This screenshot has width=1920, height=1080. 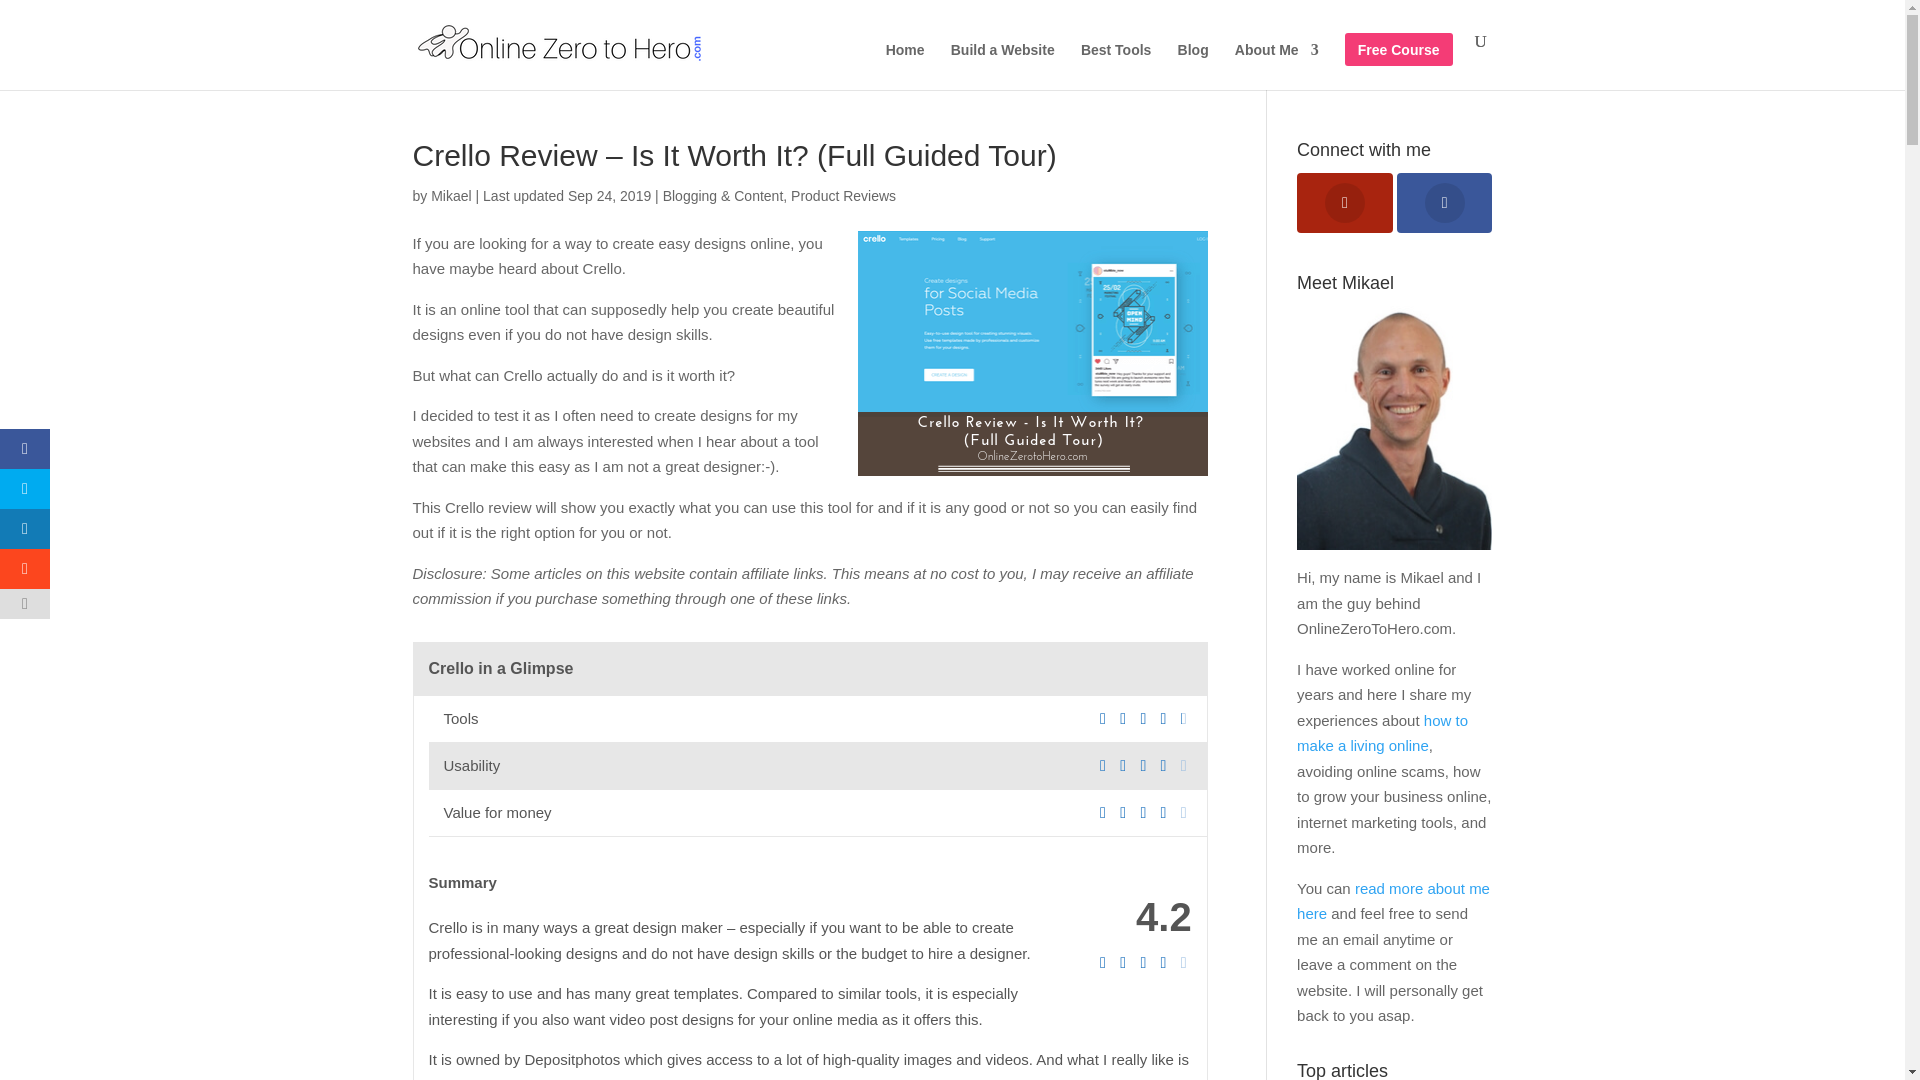 I want to click on Free Course, so click(x=1398, y=66).